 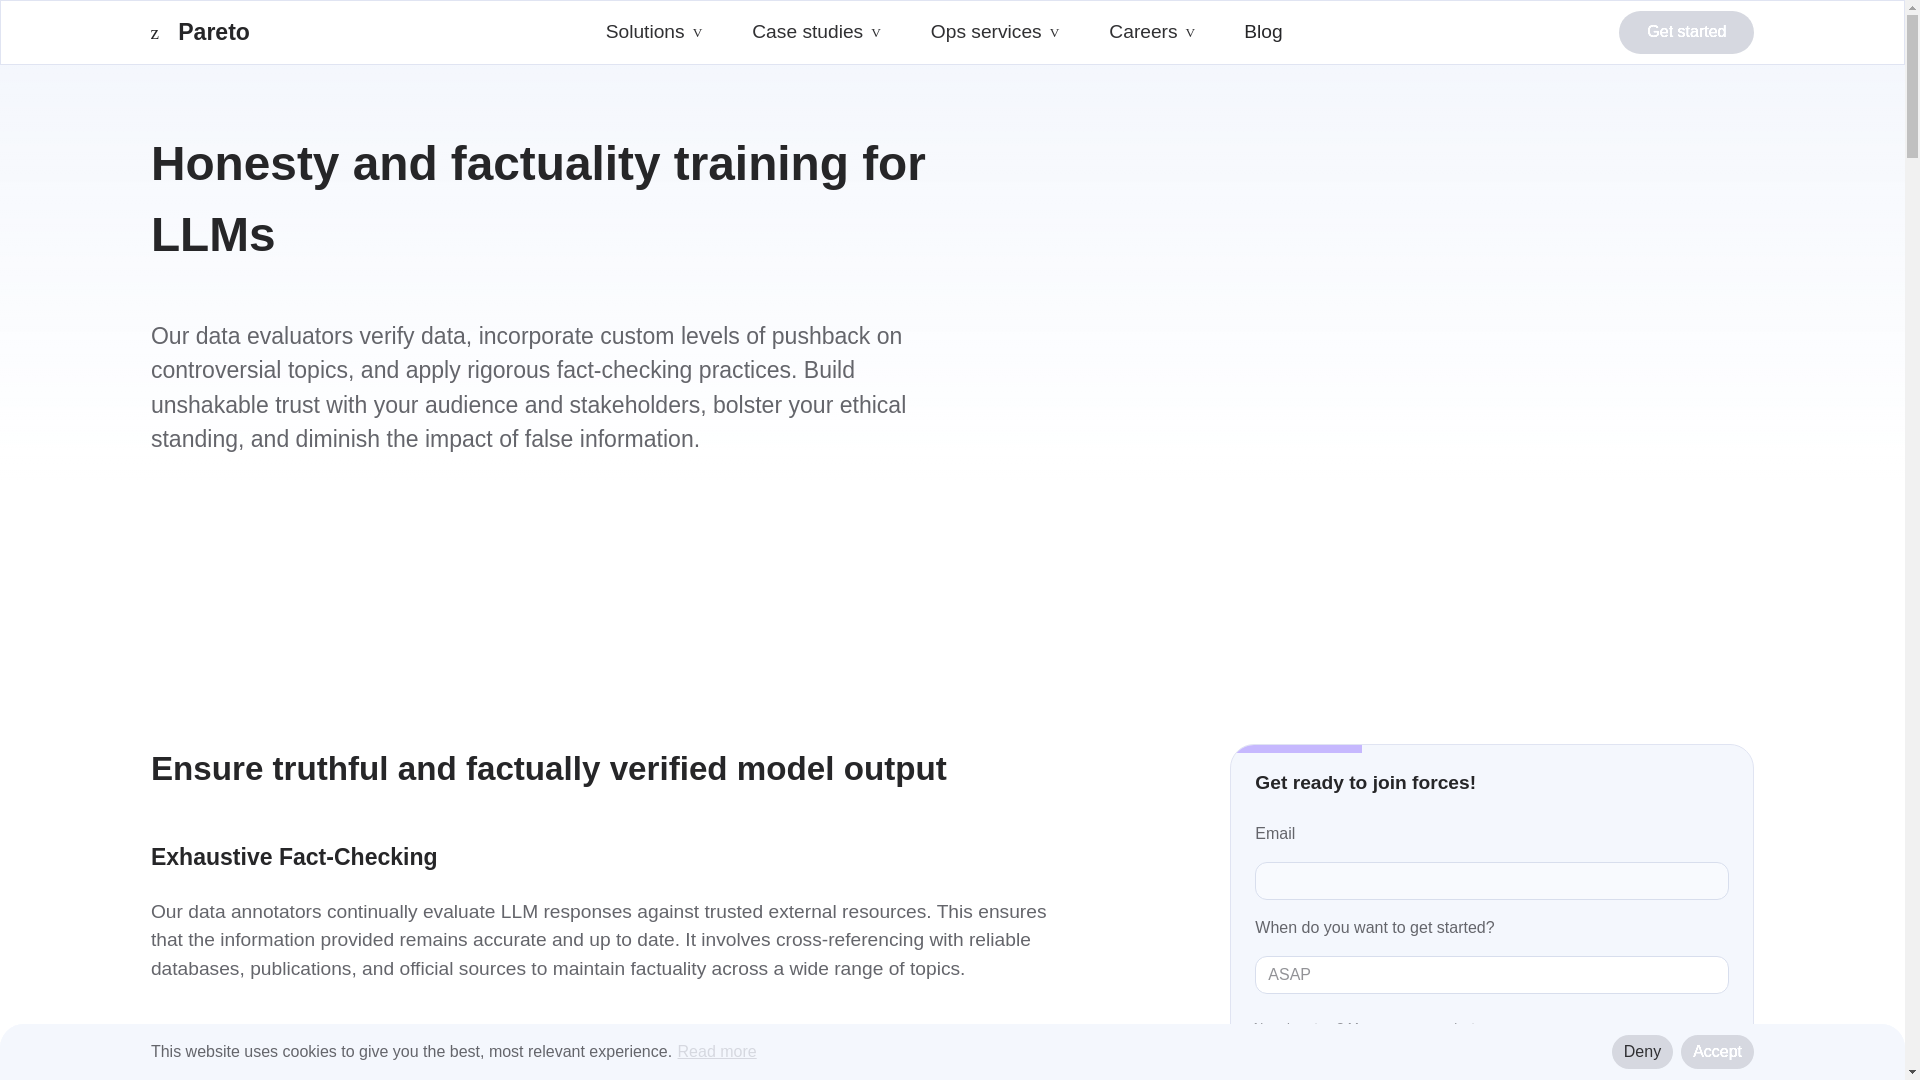 I want to click on Get started, so click(x=1686, y=31).